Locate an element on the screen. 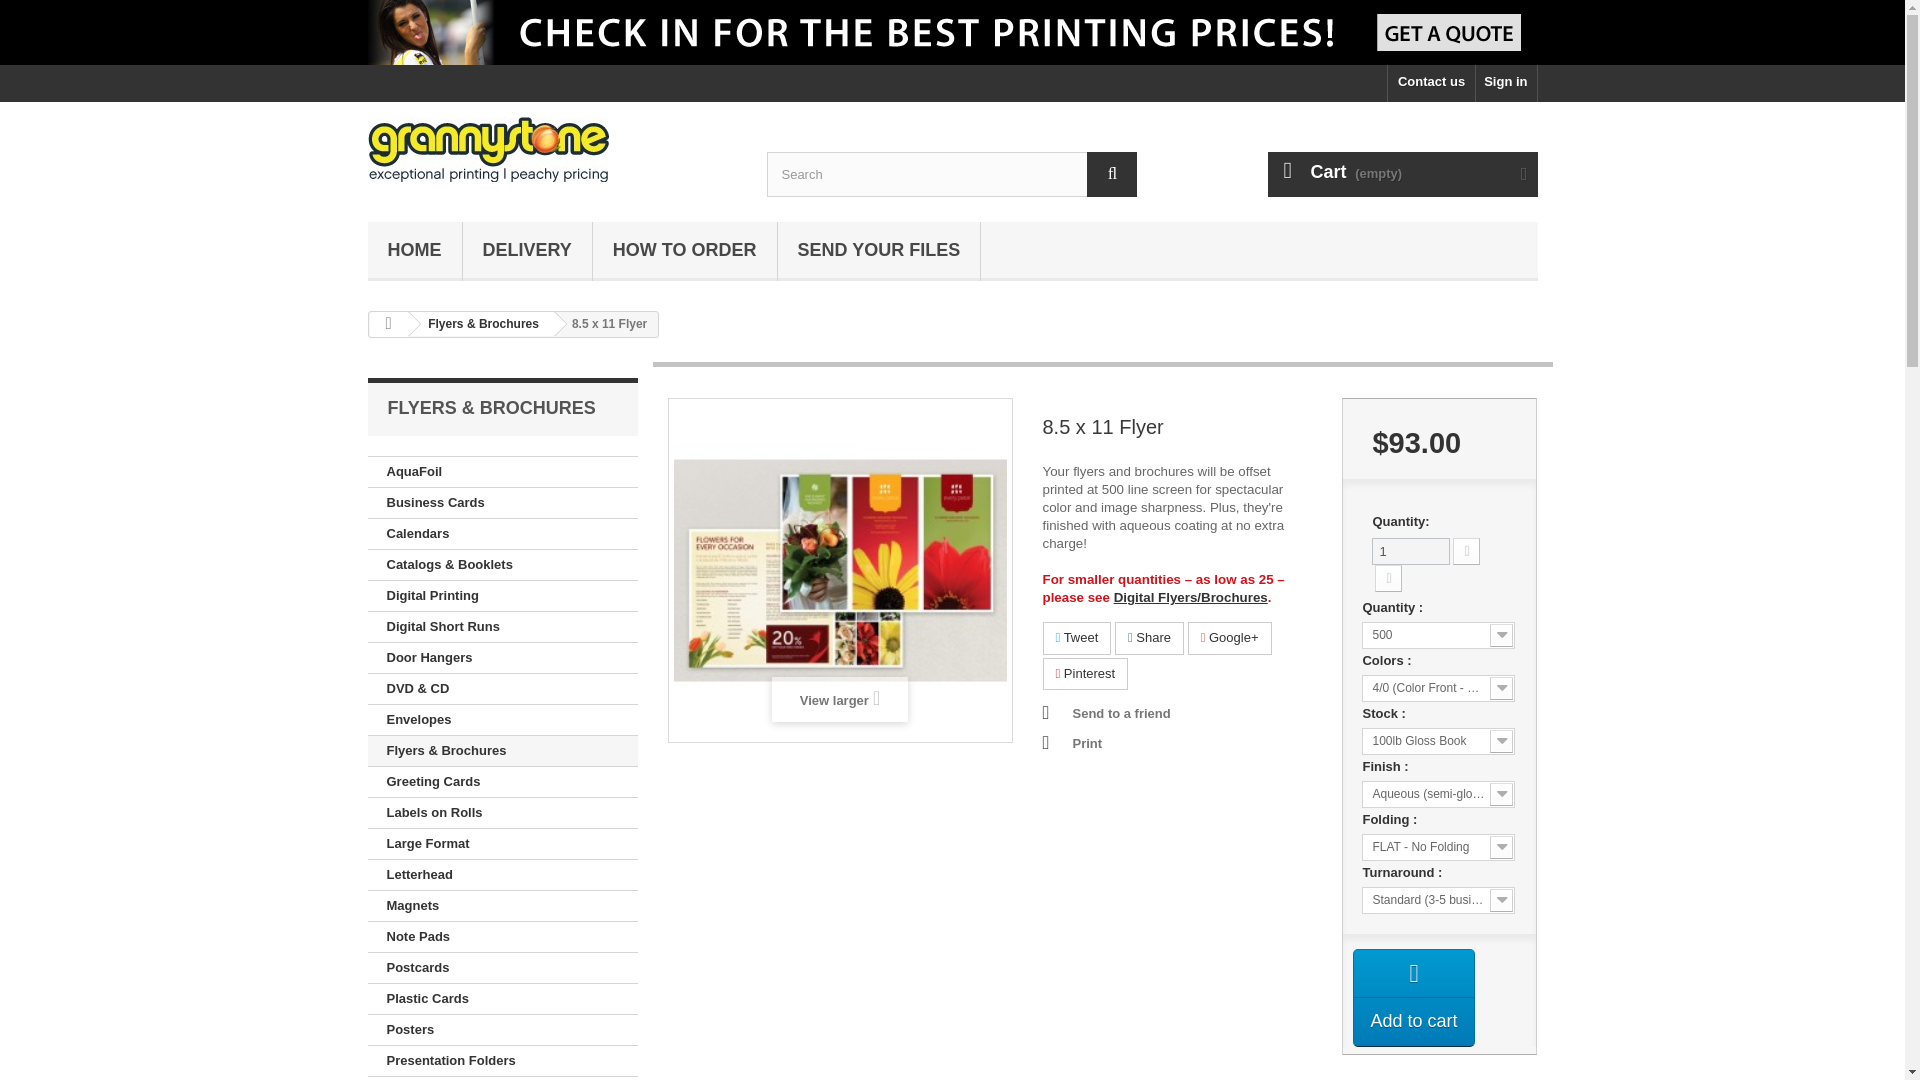  HOW TO ORDER is located at coordinates (685, 251).